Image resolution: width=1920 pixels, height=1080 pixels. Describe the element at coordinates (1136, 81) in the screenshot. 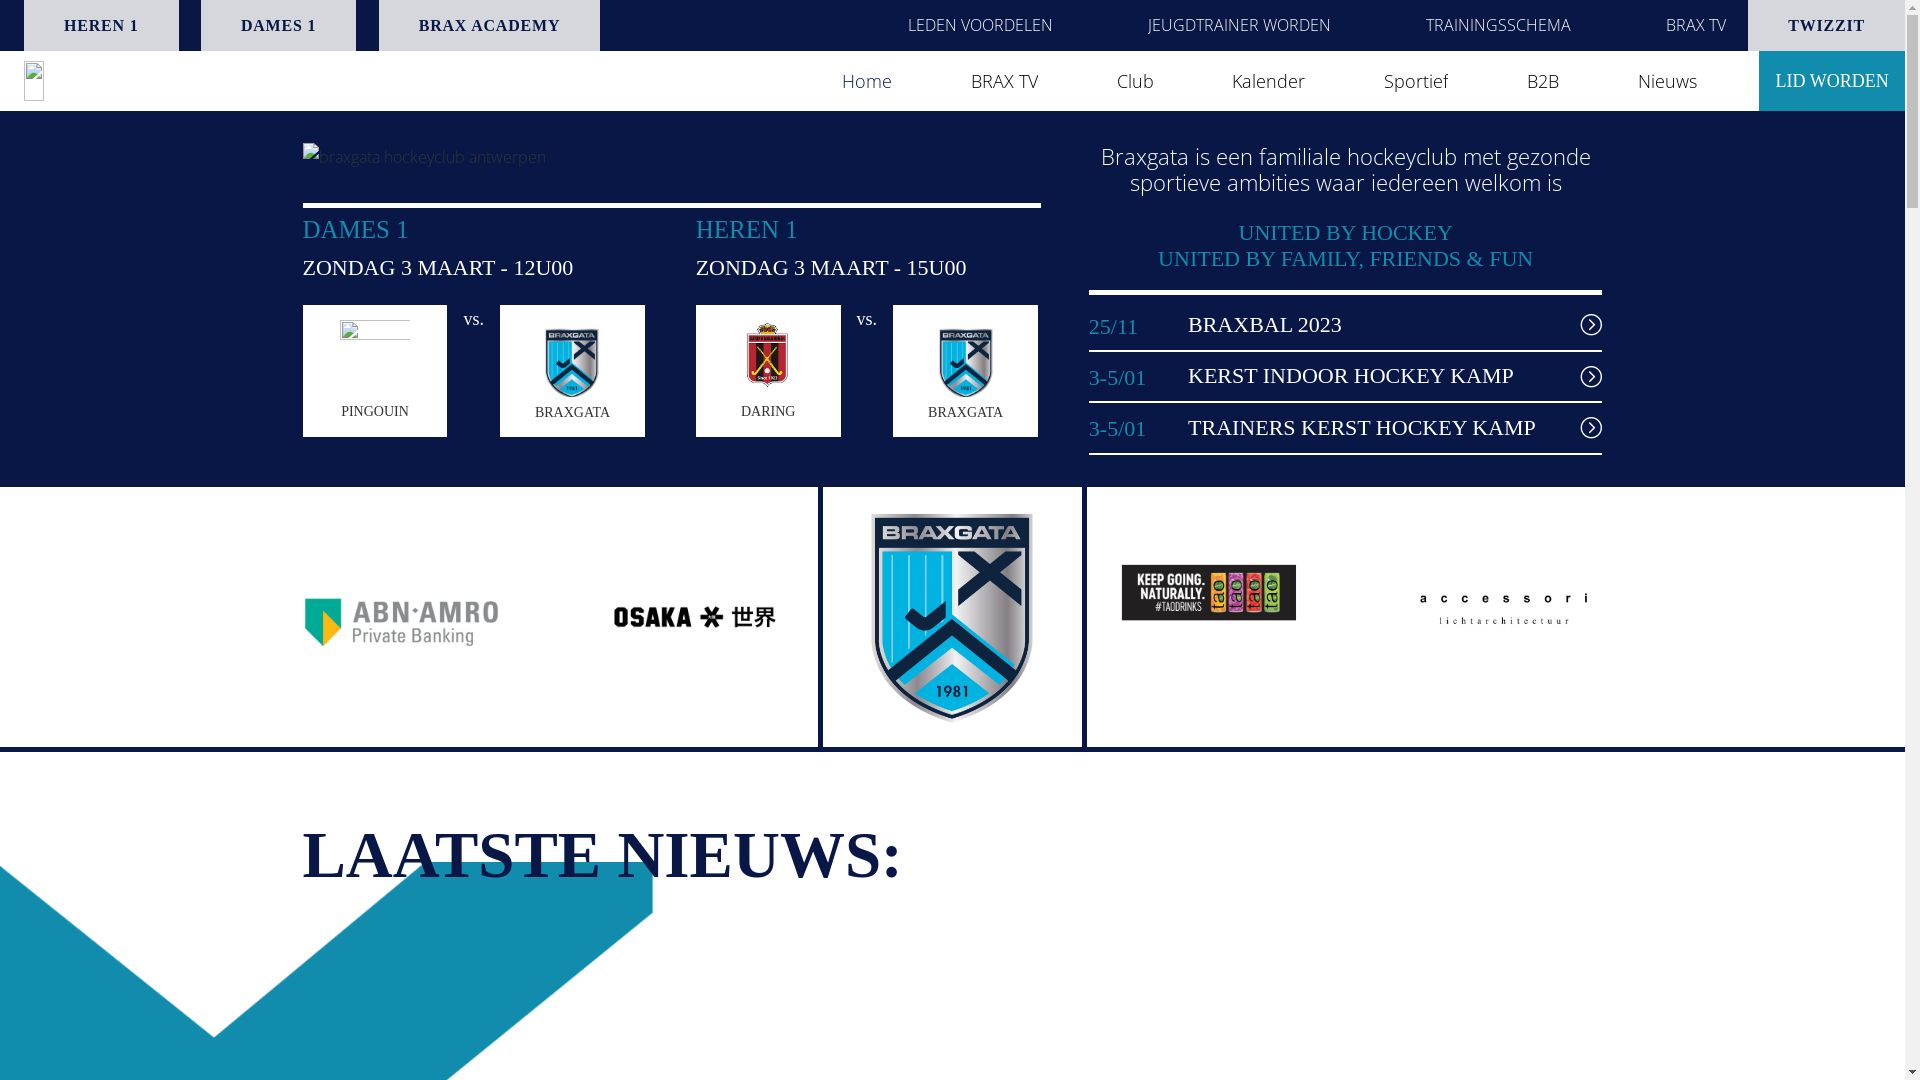

I see `Club` at that location.